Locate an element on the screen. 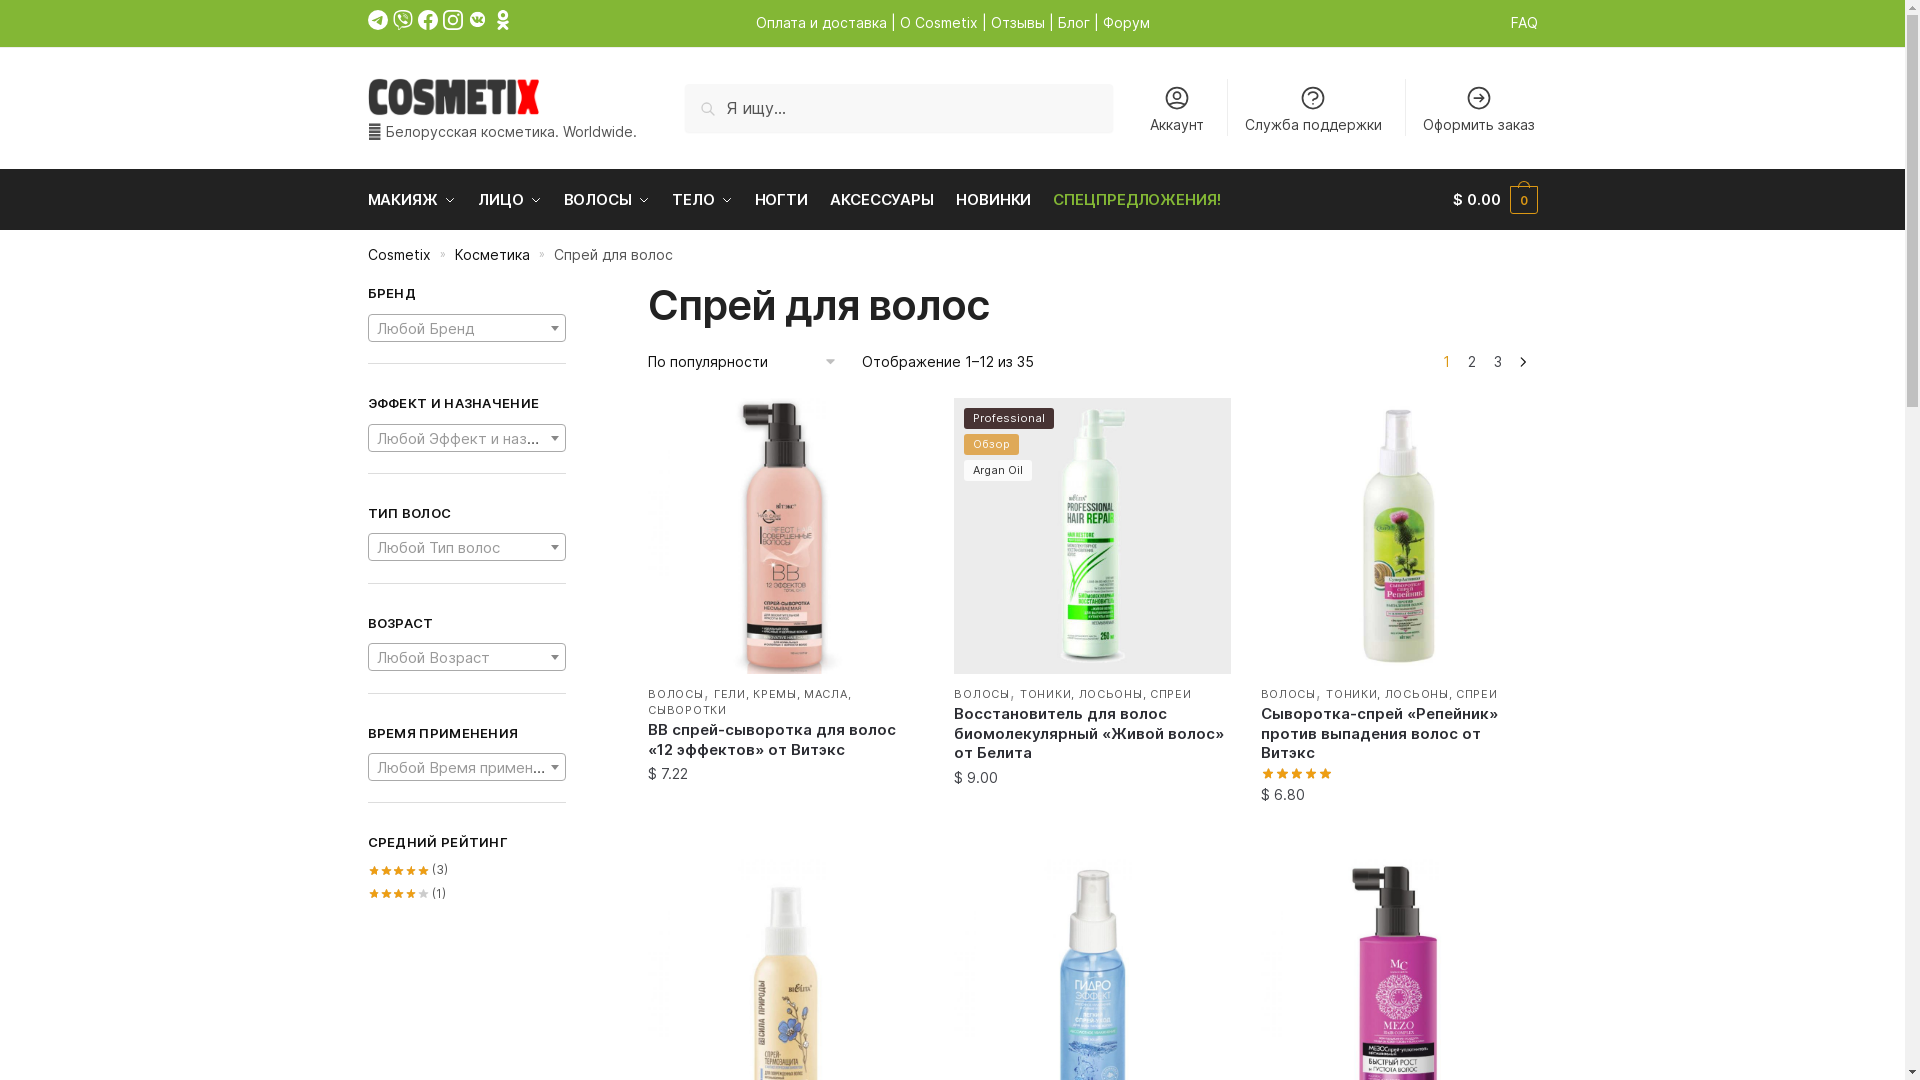 This screenshot has height=1080, width=1920. 2 is located at coordinates (1472, 362).